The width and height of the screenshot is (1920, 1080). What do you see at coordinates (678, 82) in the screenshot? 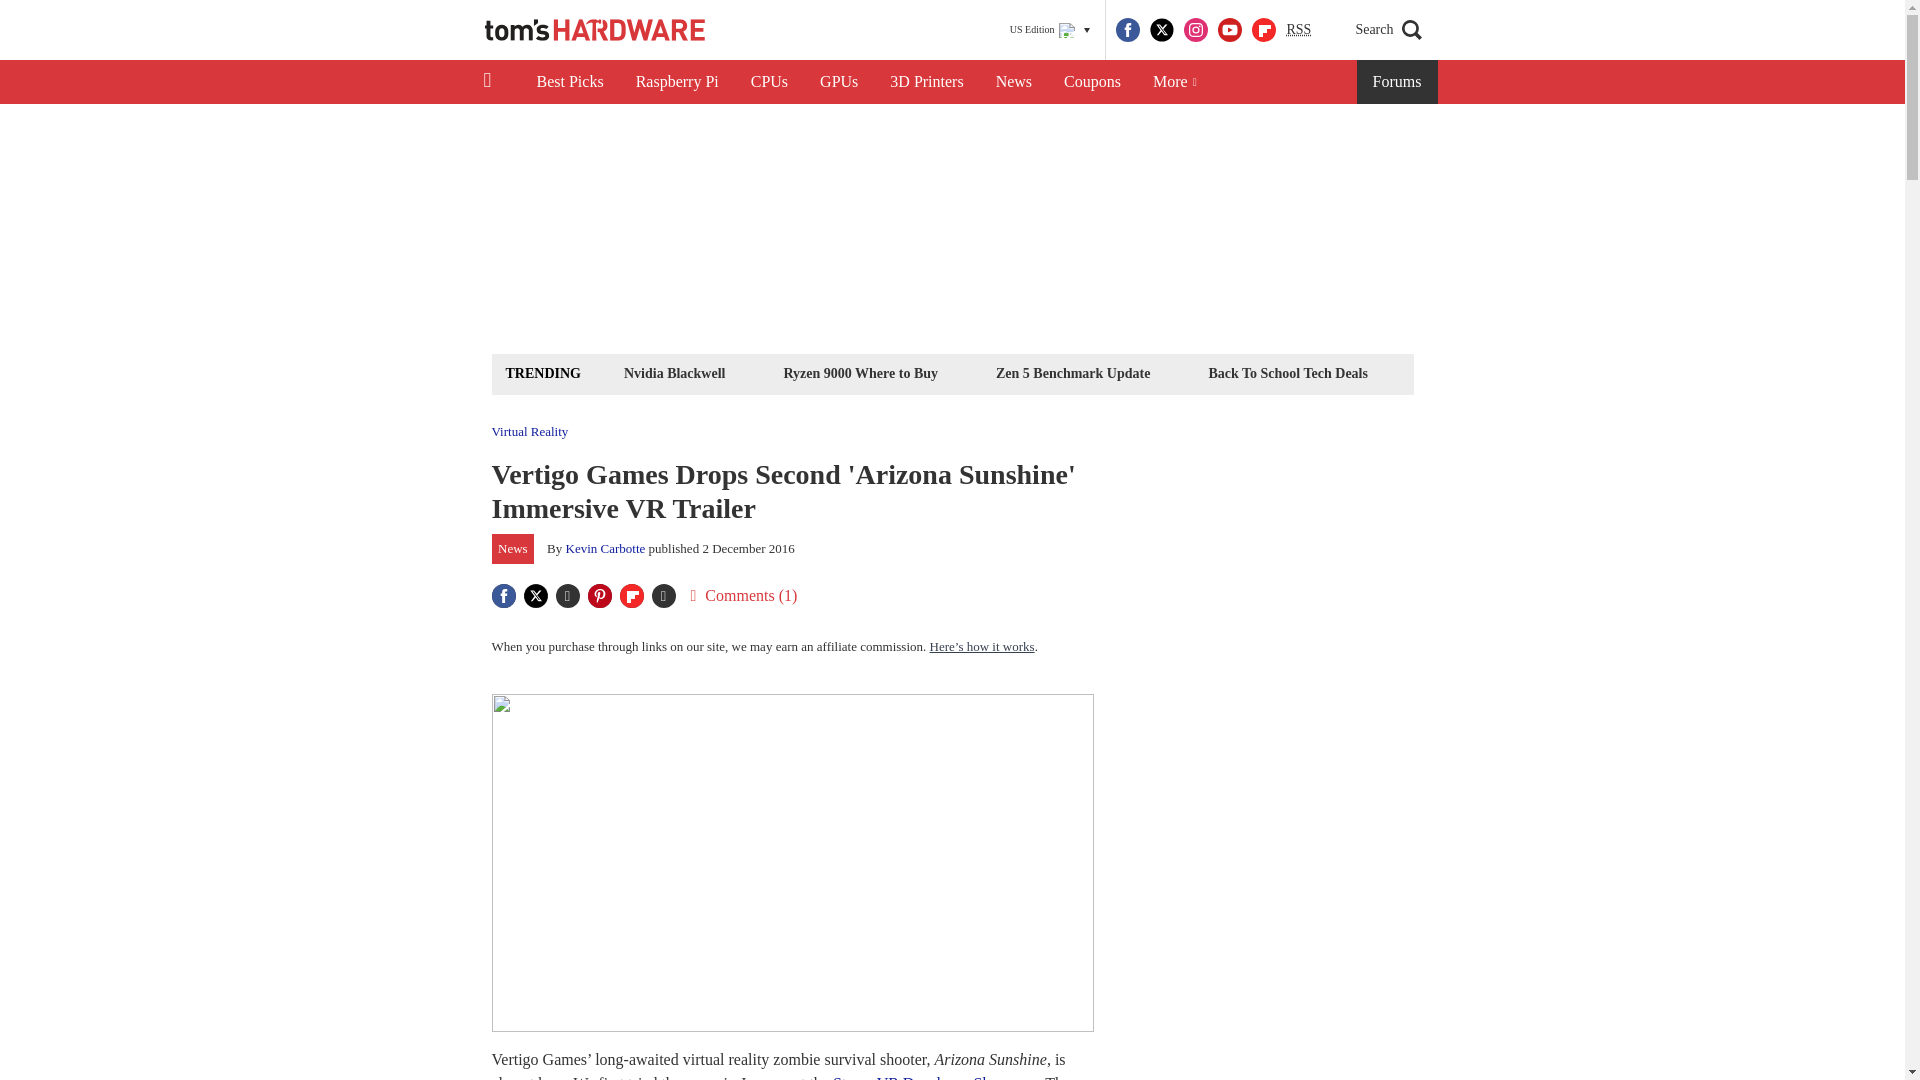
I see `Raspberry Pi` at bounding box center [678, 82].